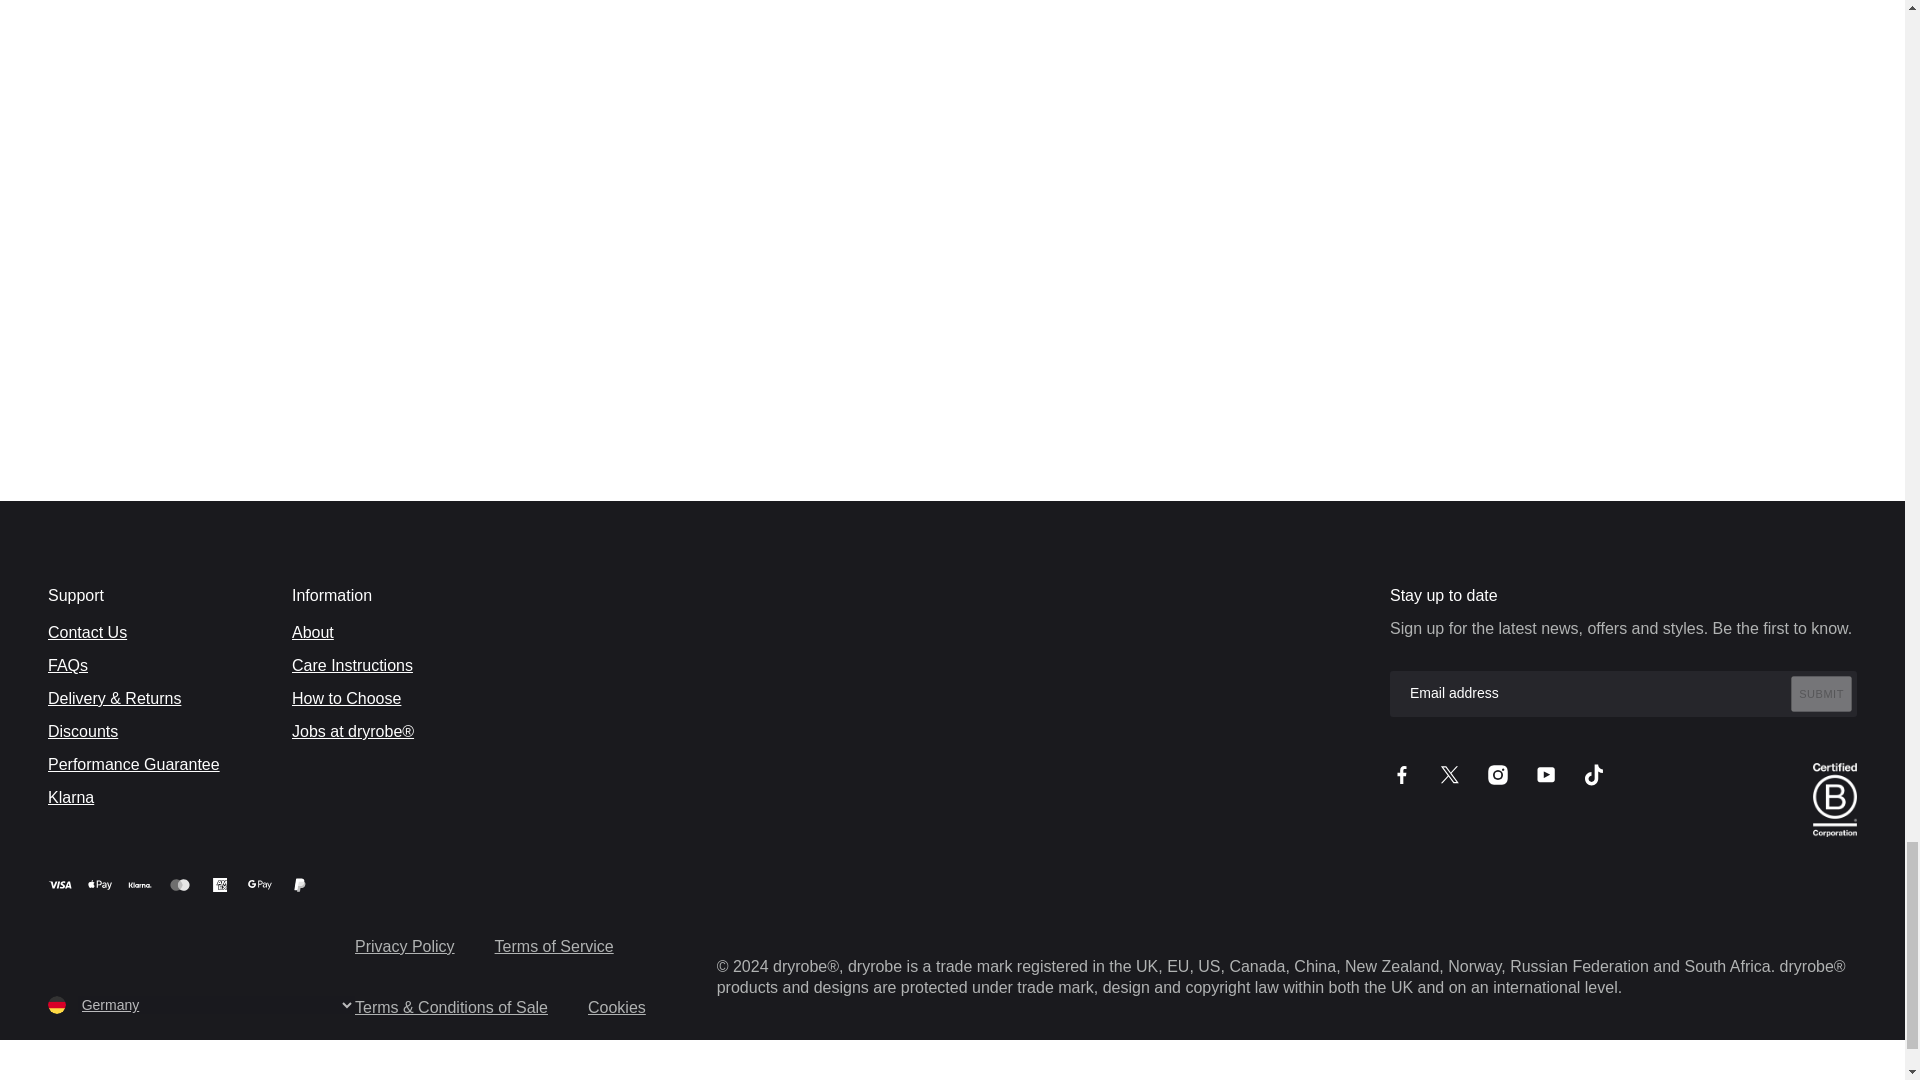 Image resolution: width=1920 pixels, height=1080 pixels. I want to click on dryrobe on twitter, so click(1450, 774).